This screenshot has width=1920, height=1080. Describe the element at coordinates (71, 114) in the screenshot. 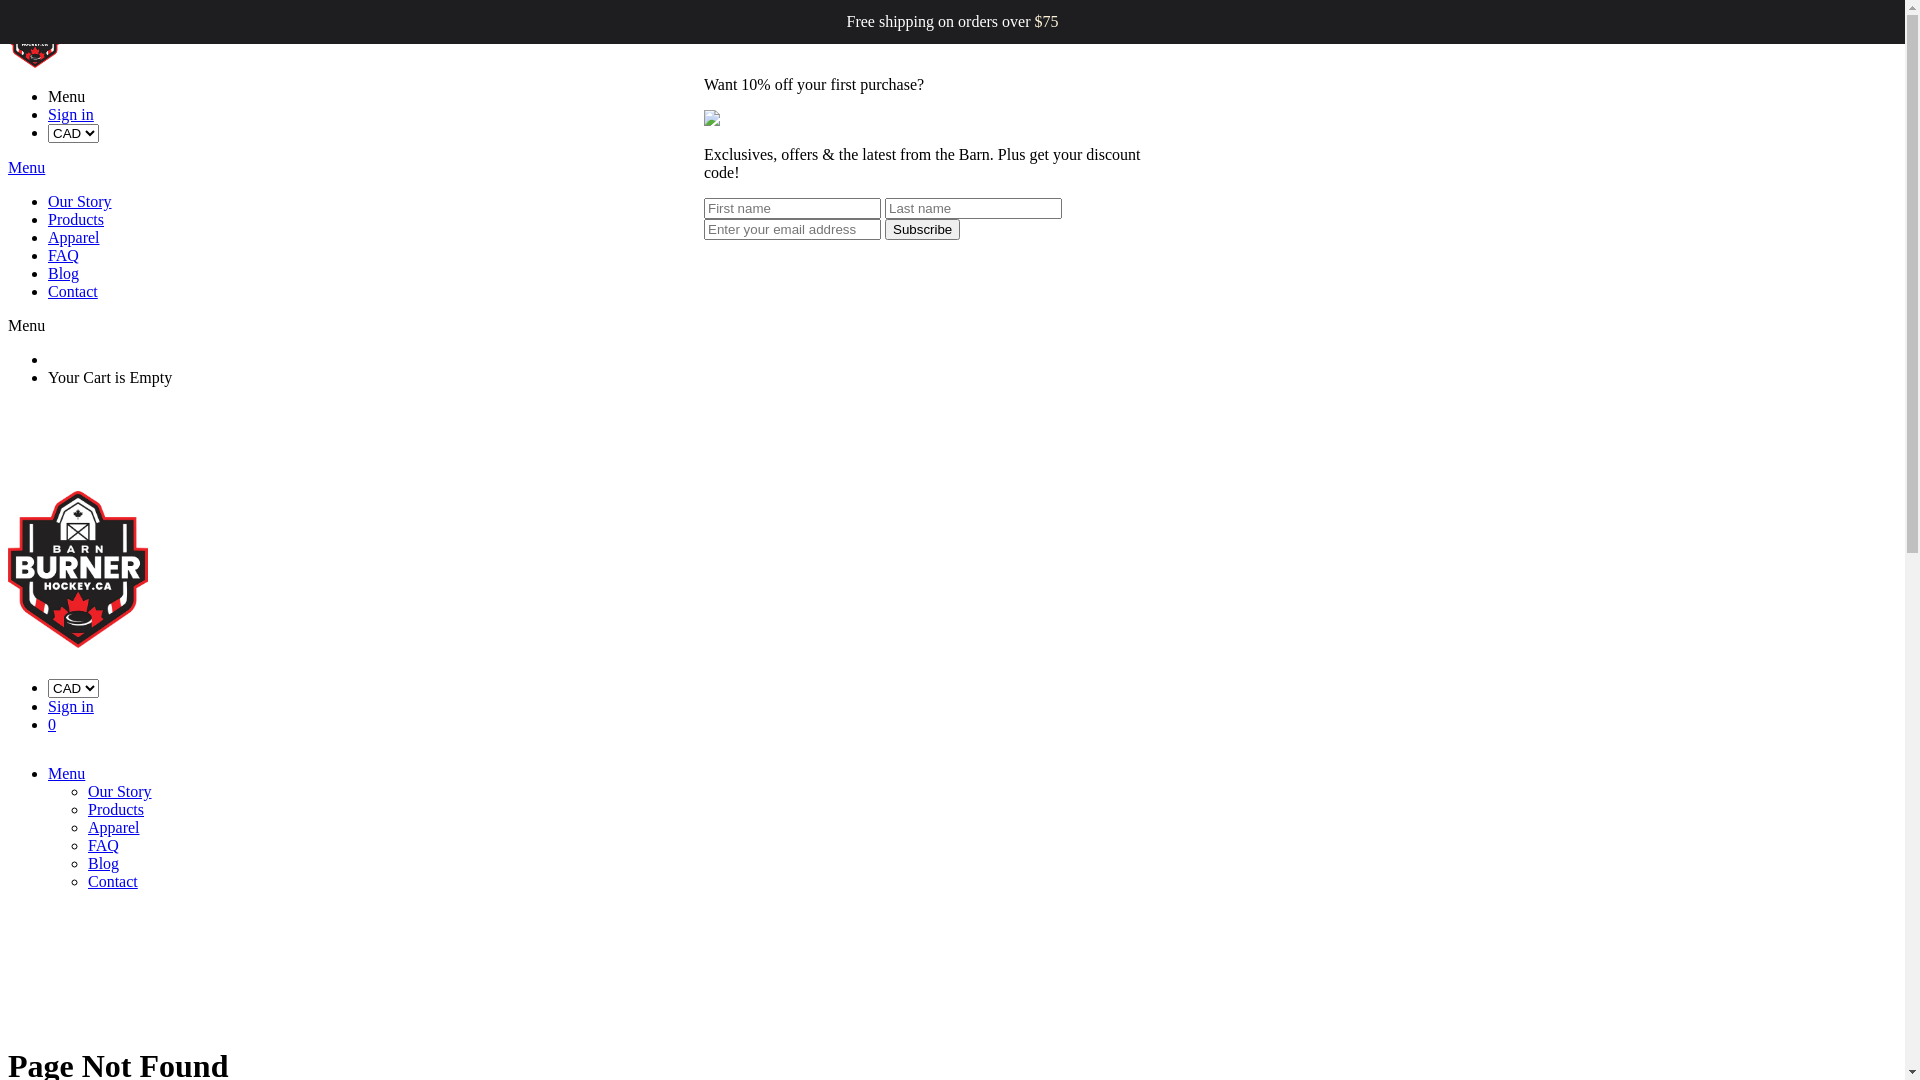

I see `Sign in` at that location.